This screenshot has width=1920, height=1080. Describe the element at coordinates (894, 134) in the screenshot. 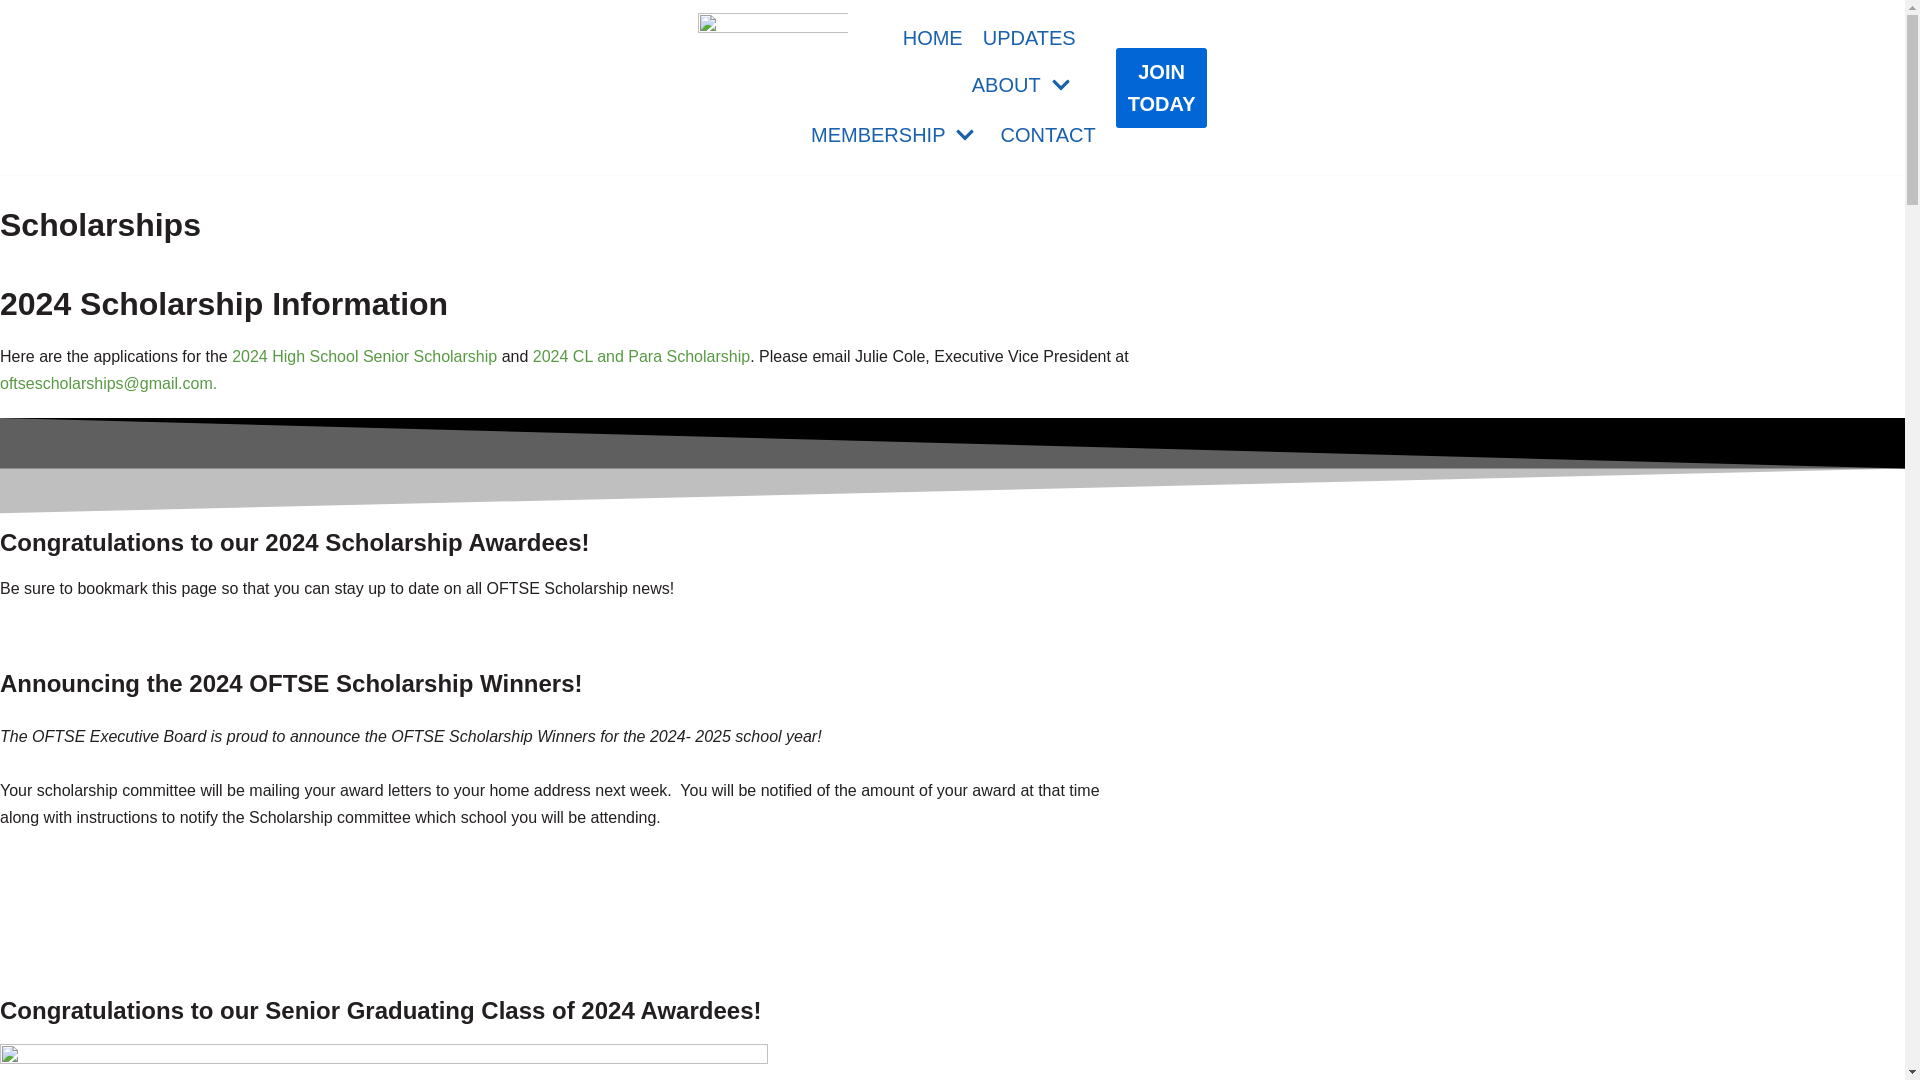

I see `MEMBERSHIP` at that location.